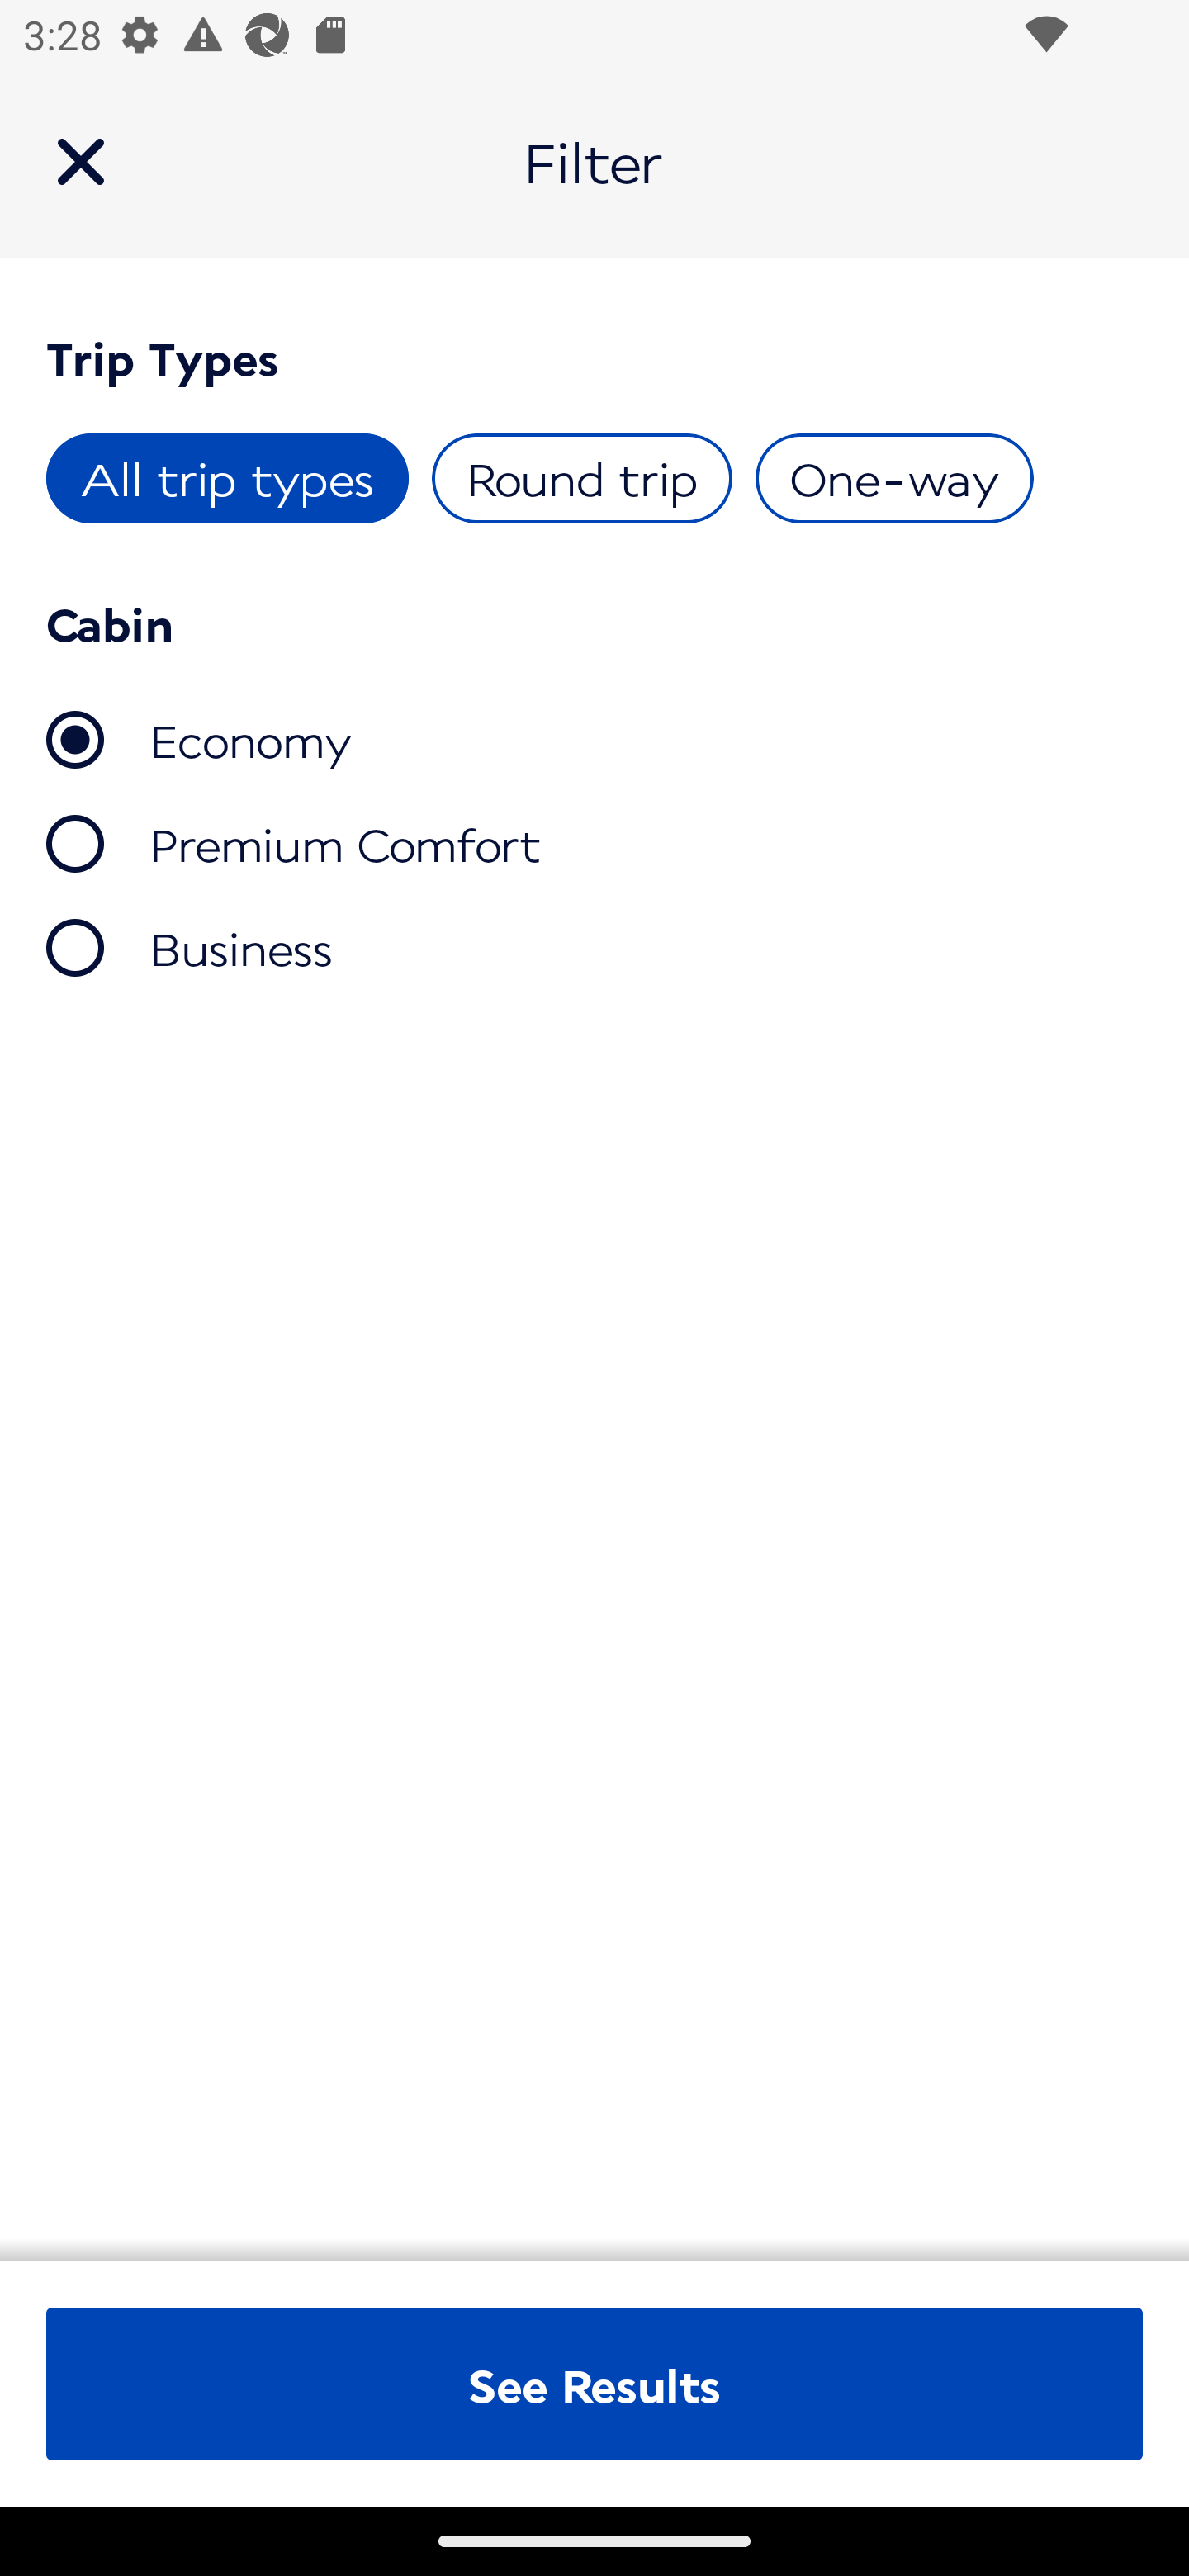 Image resolution: width=1189 pixels, height=2576 pixels. I want to click on See Results, so click(594, 2384).